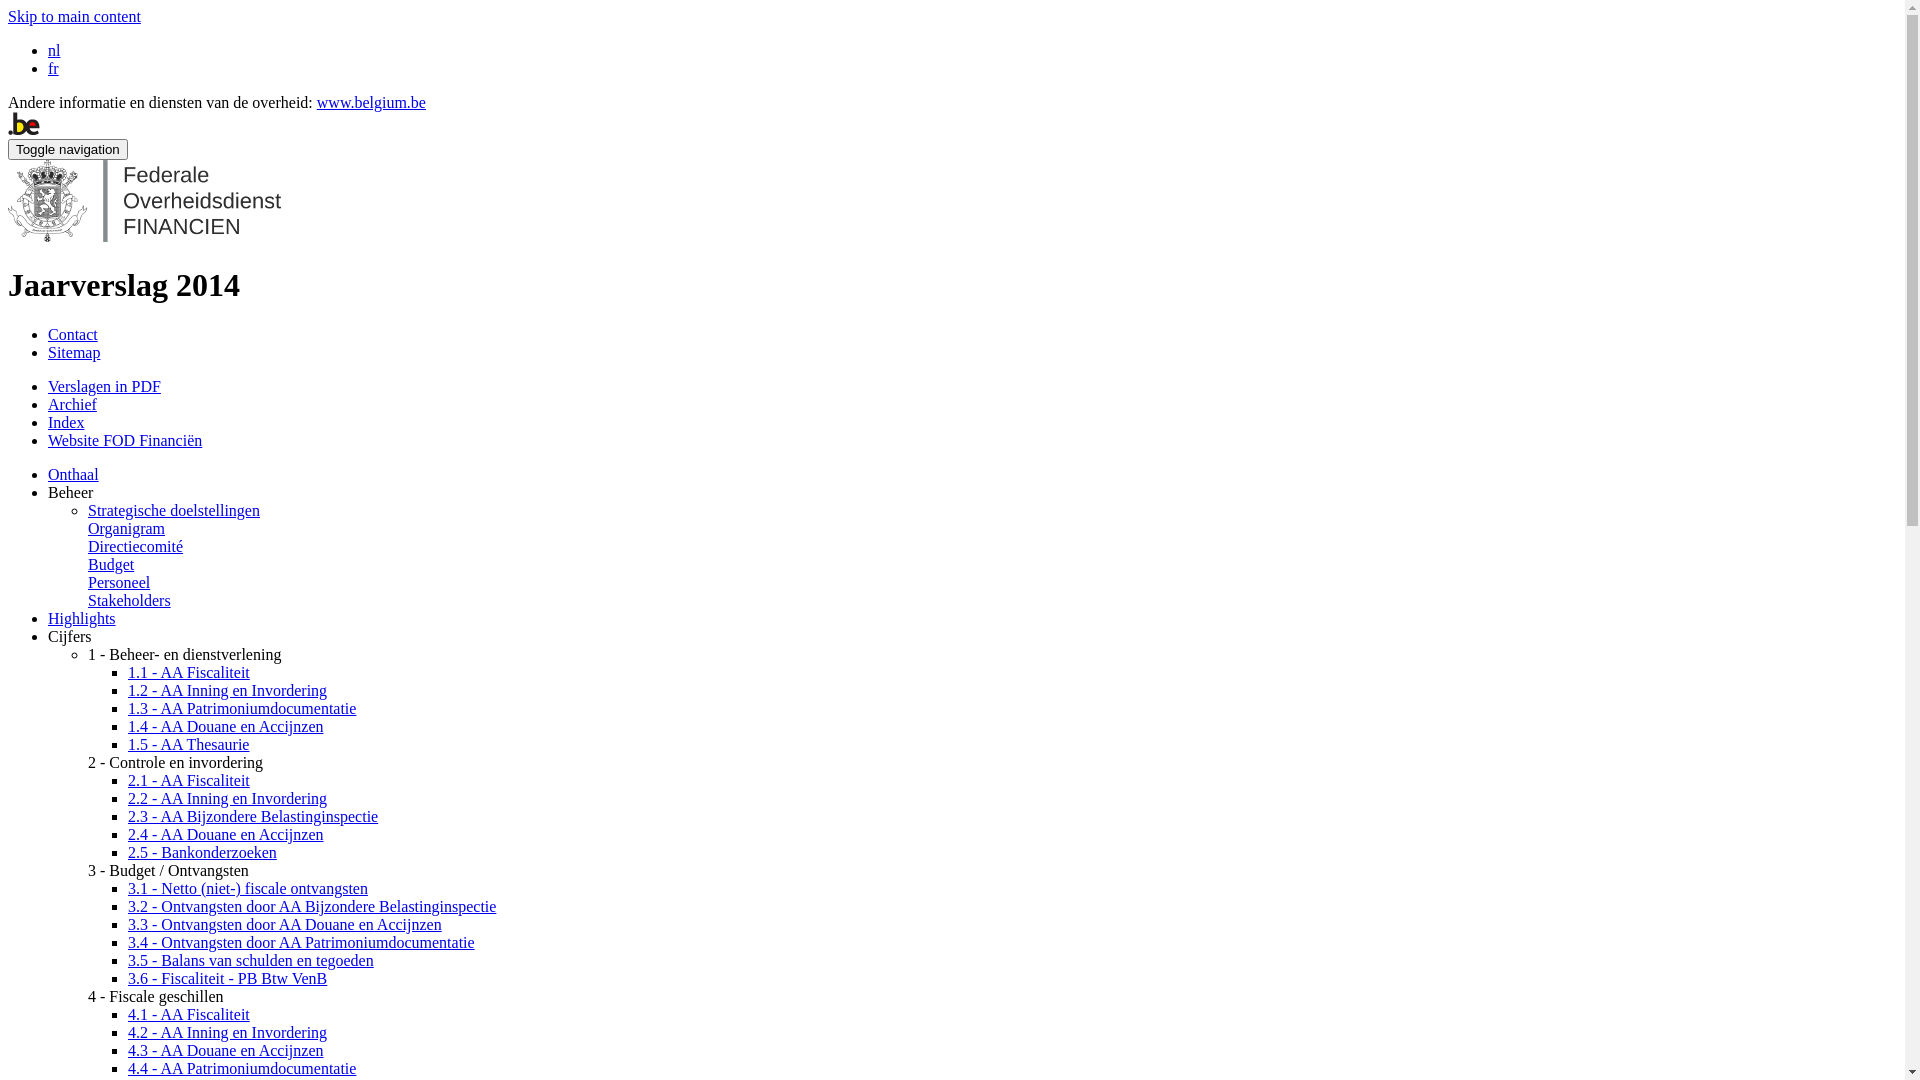 This screenshot has height=1080, width=1920. What do you see at coordinates (82, 618) in the screenshot?
I see `Highlights` at bounding box center [82, 618].